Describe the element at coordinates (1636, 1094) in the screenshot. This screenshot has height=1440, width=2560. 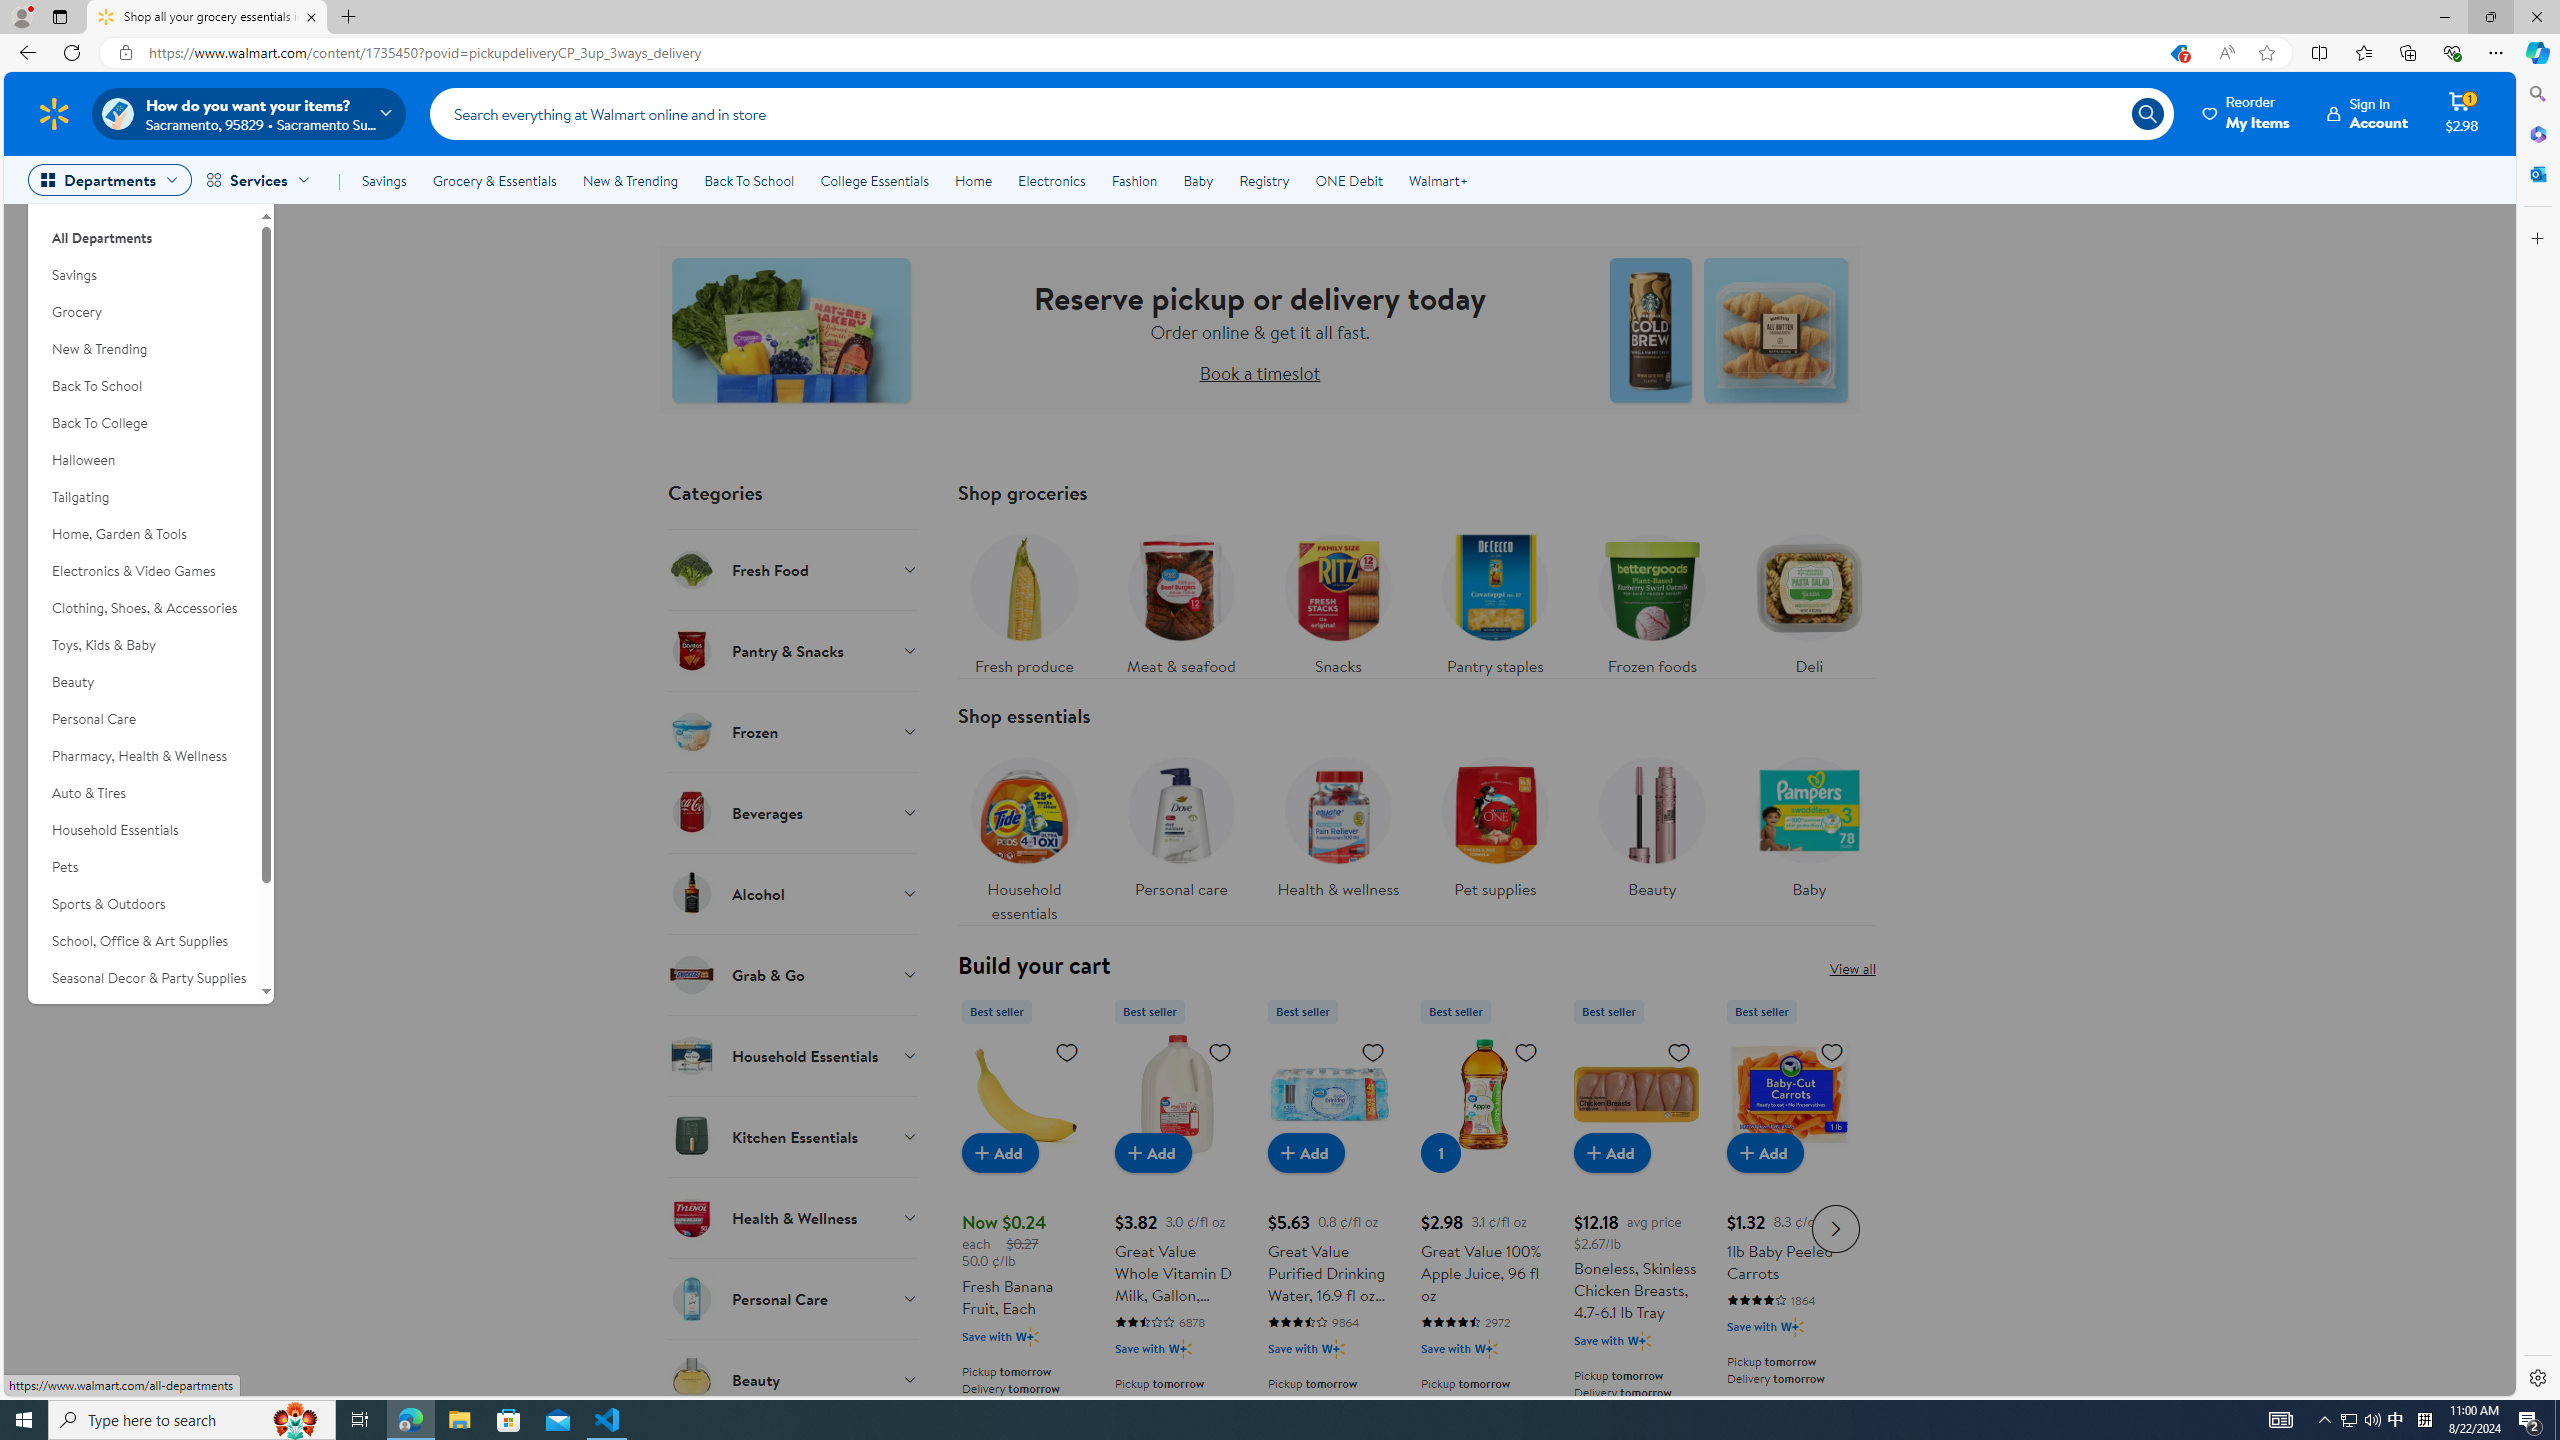
I see `Boneless, Skinless Chicken Breasts, 4.7-6.1 lb Tray` at that location.